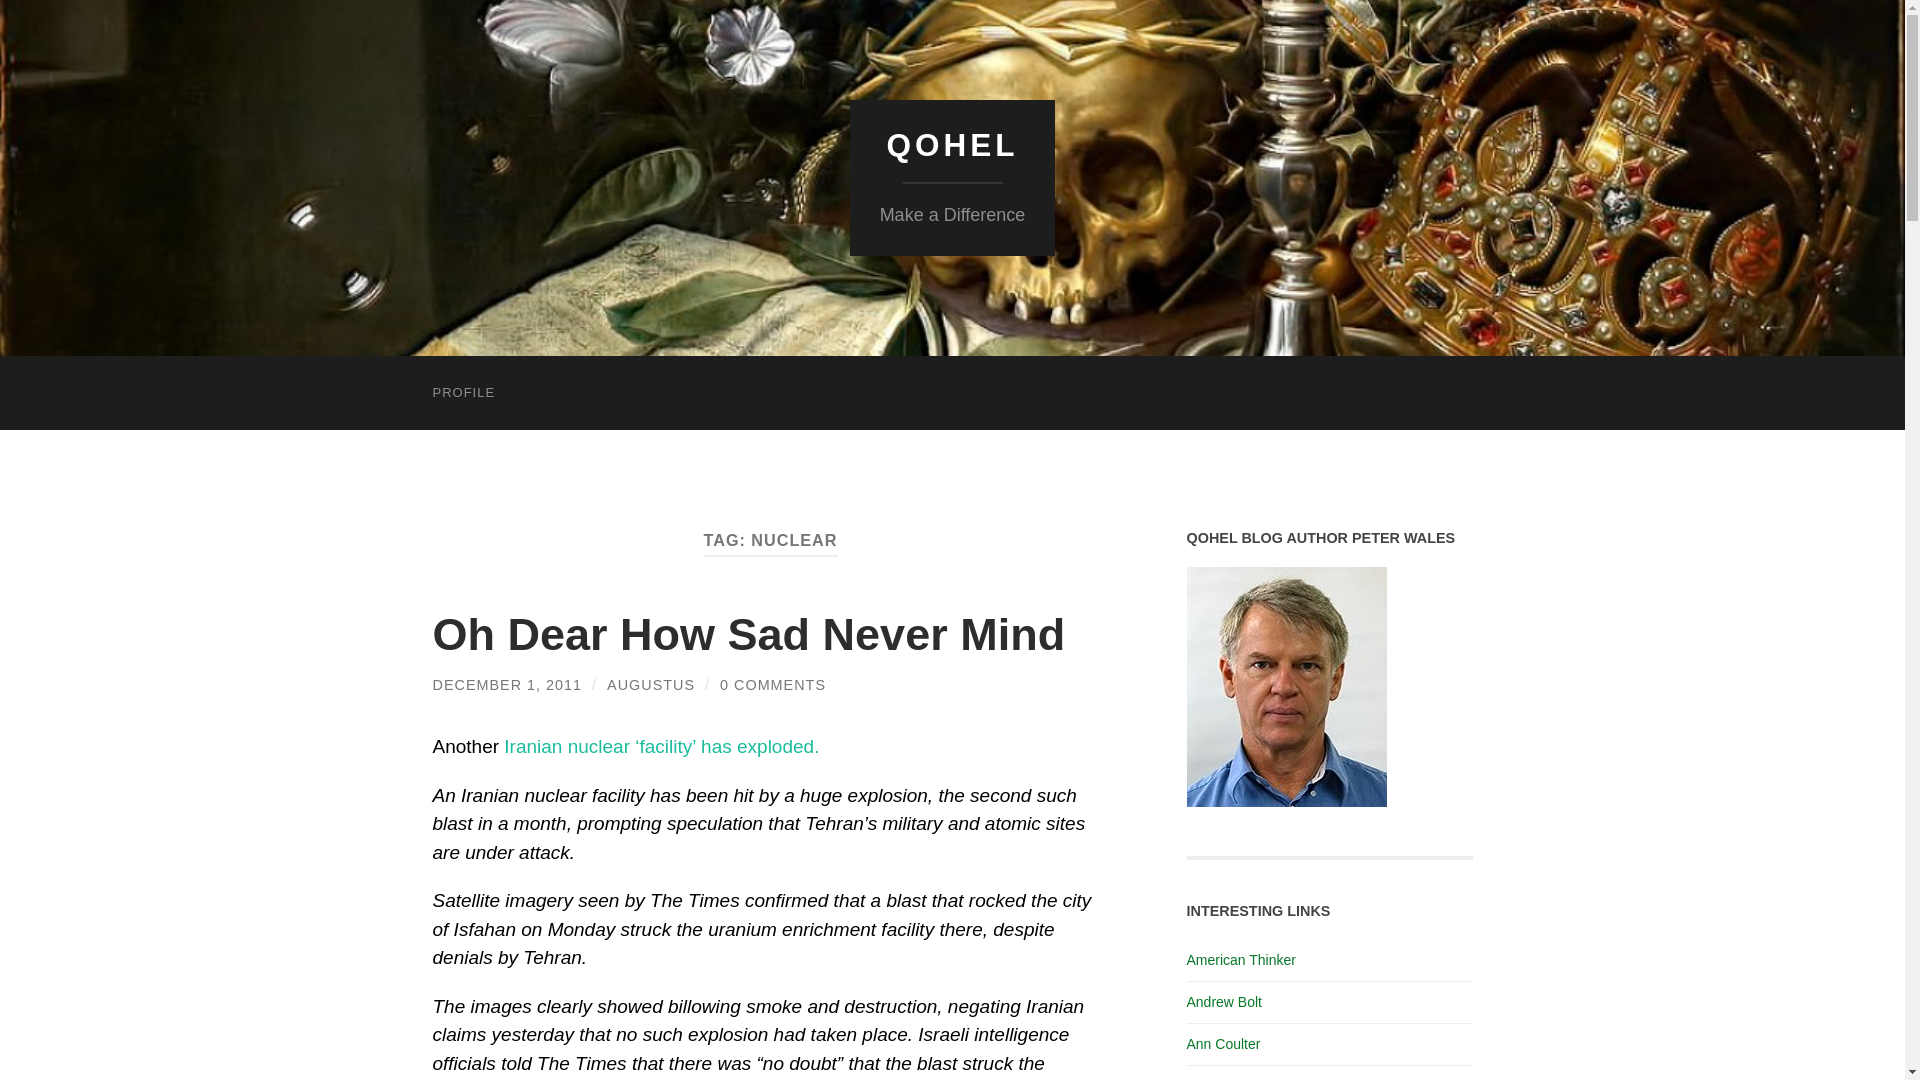 This screenshot has height=1080, width=1920. Describe the element at coordinates (951, 145) in the screenshot. I see `QOHEL` at that location.